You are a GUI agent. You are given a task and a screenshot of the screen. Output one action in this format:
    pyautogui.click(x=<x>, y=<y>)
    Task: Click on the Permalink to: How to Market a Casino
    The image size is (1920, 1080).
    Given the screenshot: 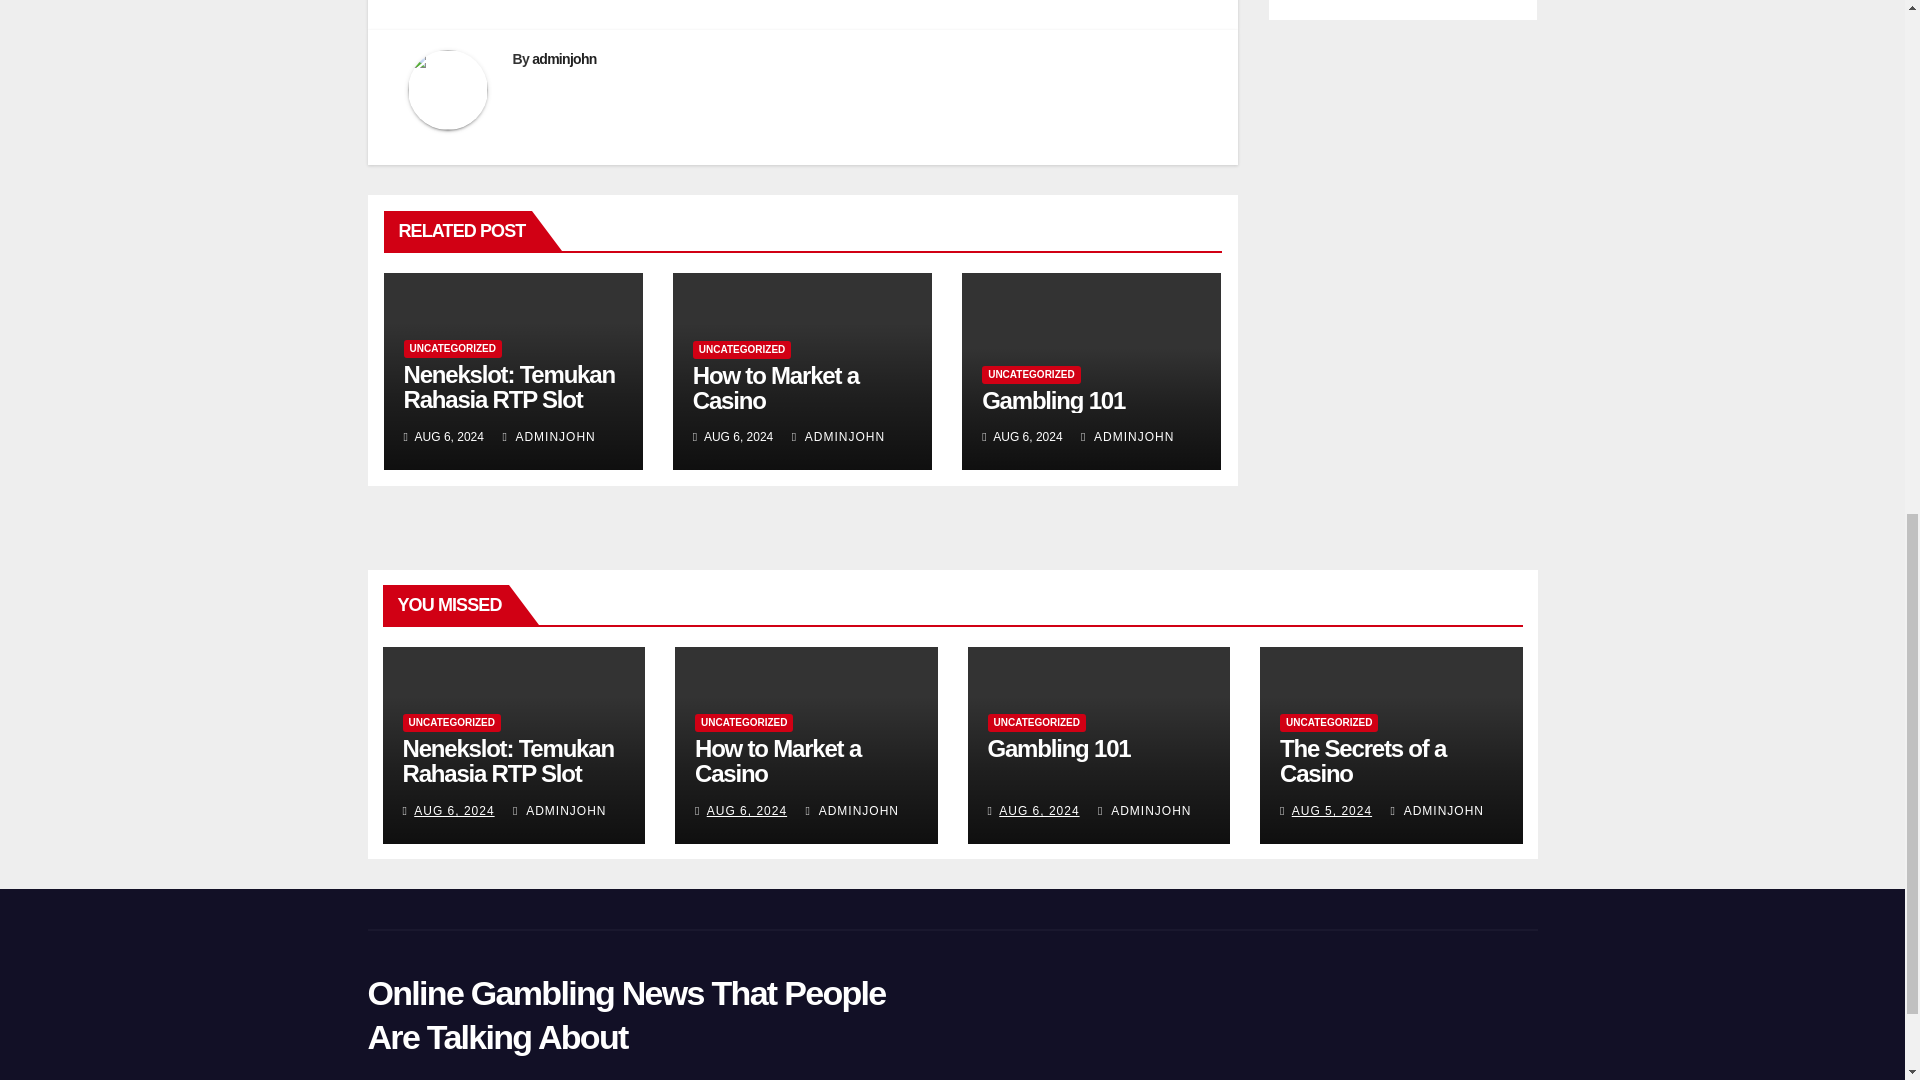 What is the action you would take?
    pyautogui.click(x=776, y=387)
    